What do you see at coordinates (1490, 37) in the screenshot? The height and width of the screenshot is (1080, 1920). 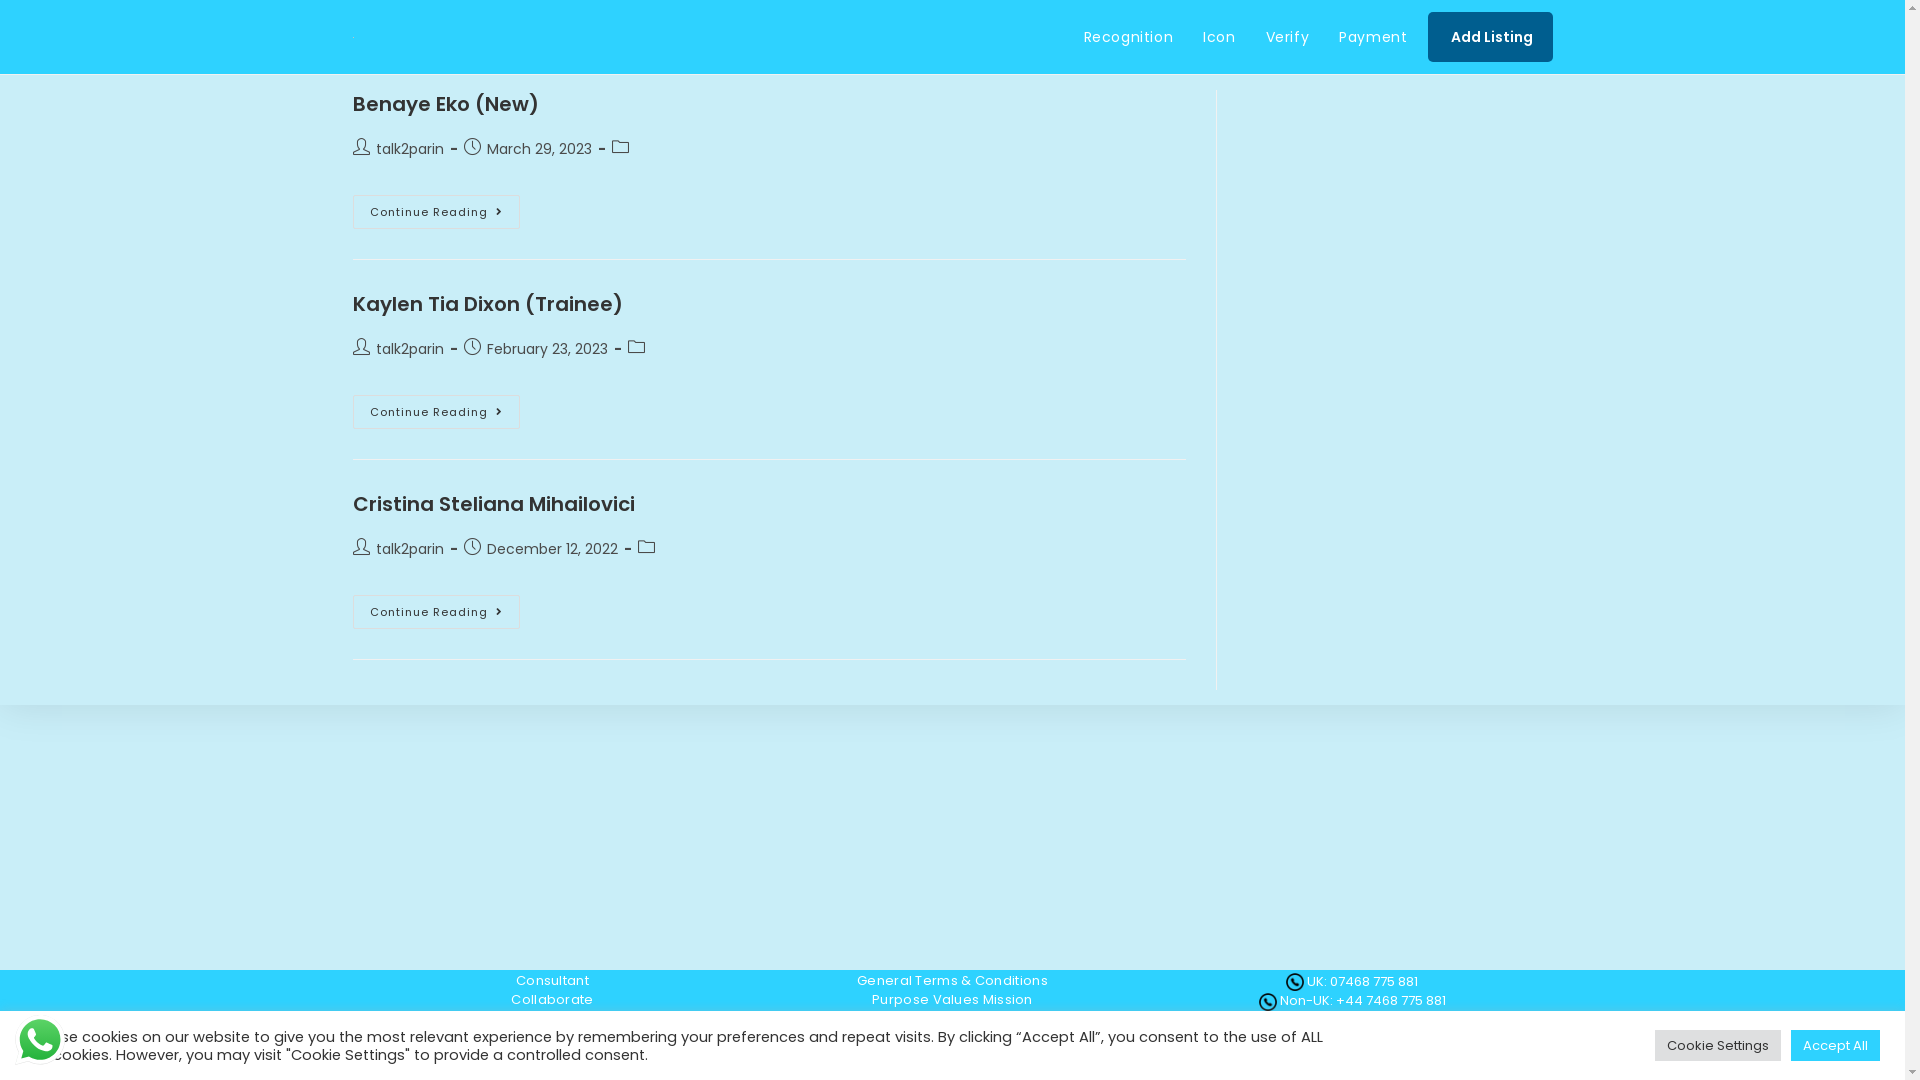 I see `Add Listing` at bounding box center [1490, 37].